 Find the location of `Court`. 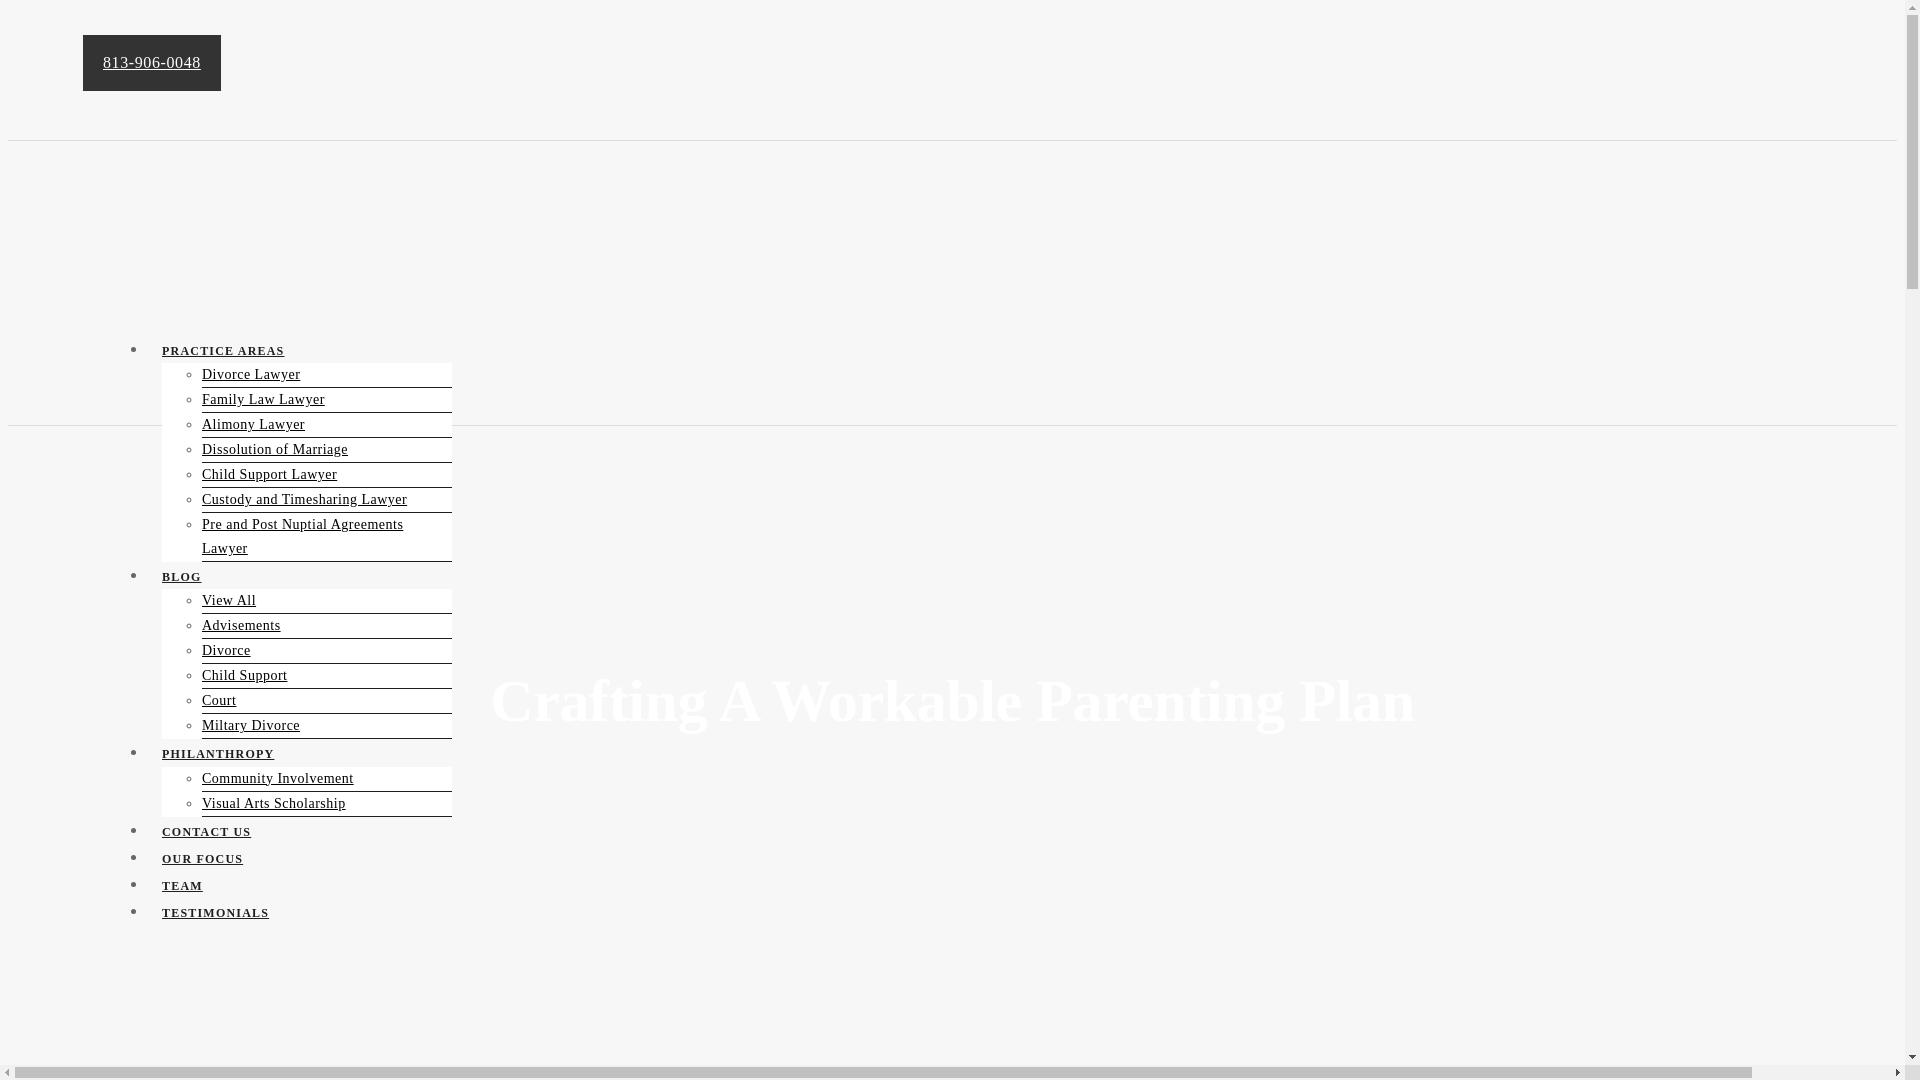

Court is located at coordinates (218, 700).